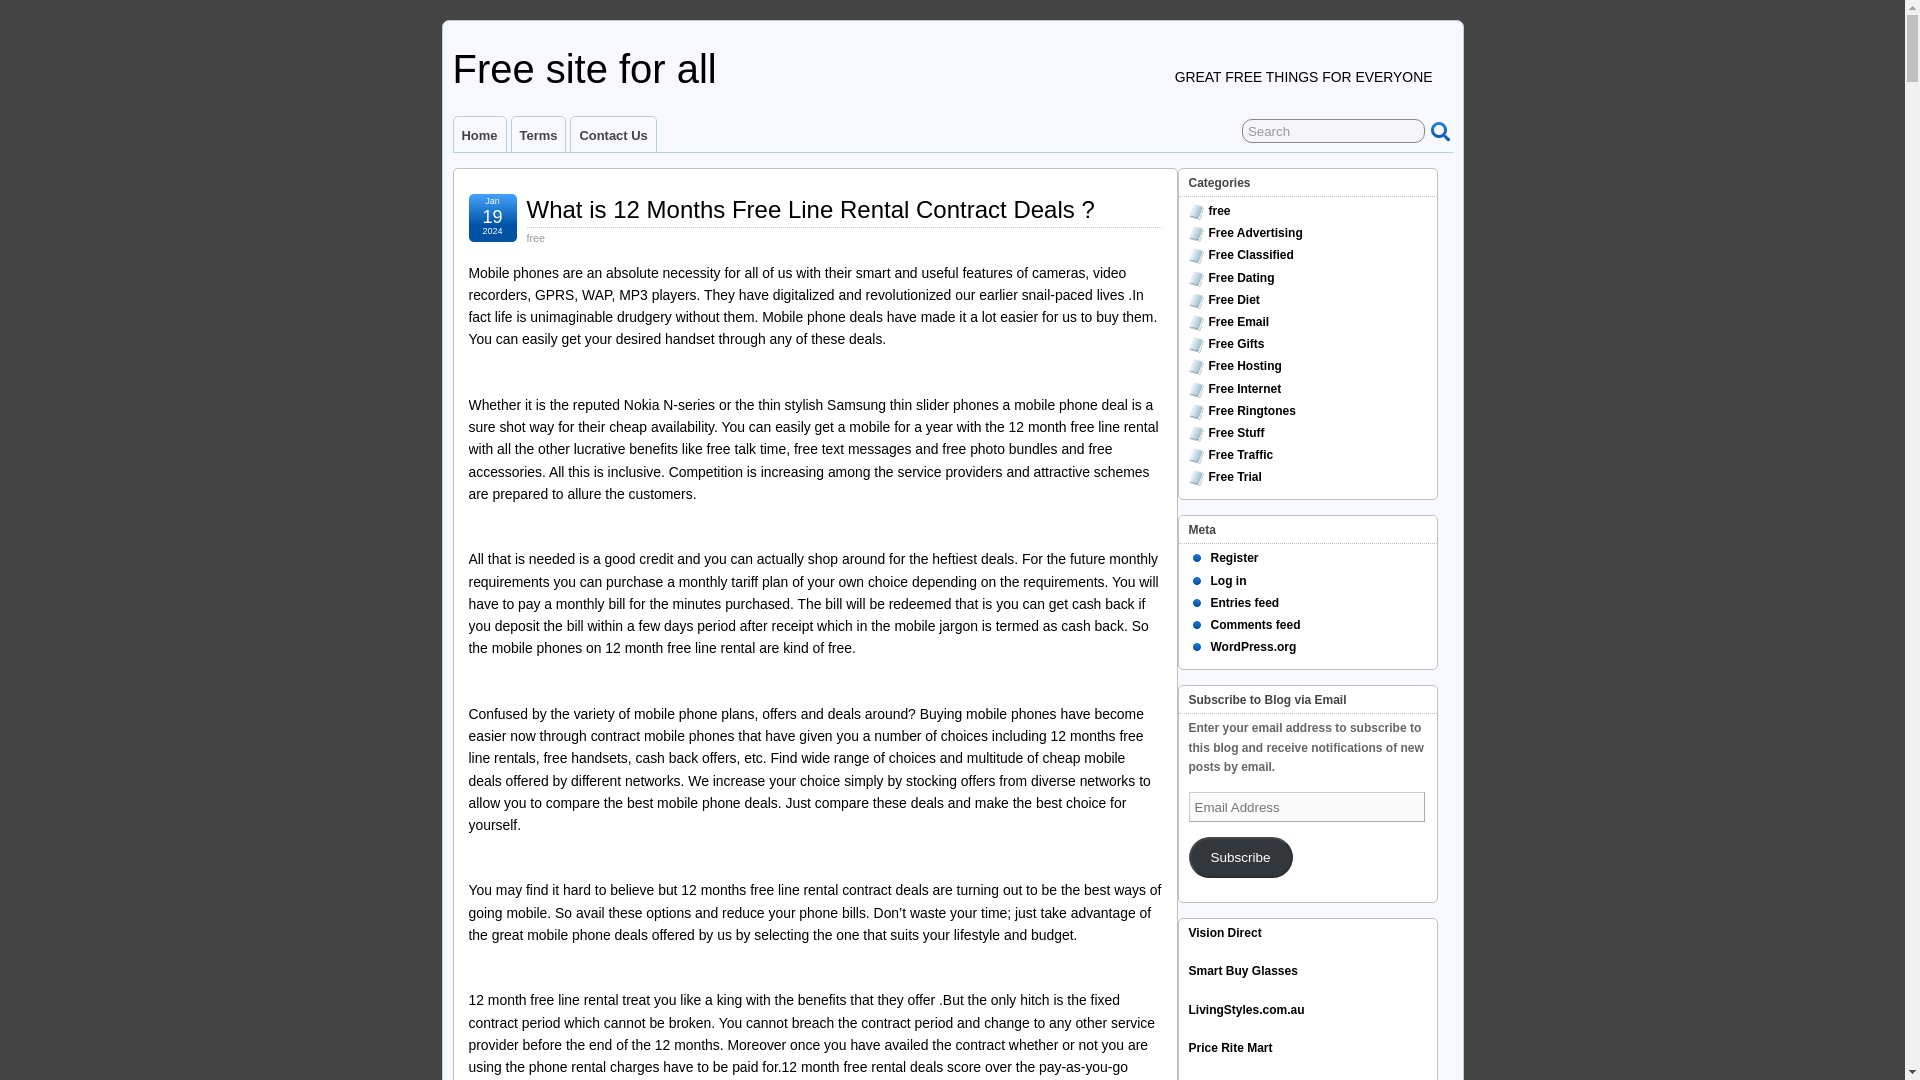 The width and height of the screenshot is (1920, 1080). I want to click on Log in, so click(1228, 580).